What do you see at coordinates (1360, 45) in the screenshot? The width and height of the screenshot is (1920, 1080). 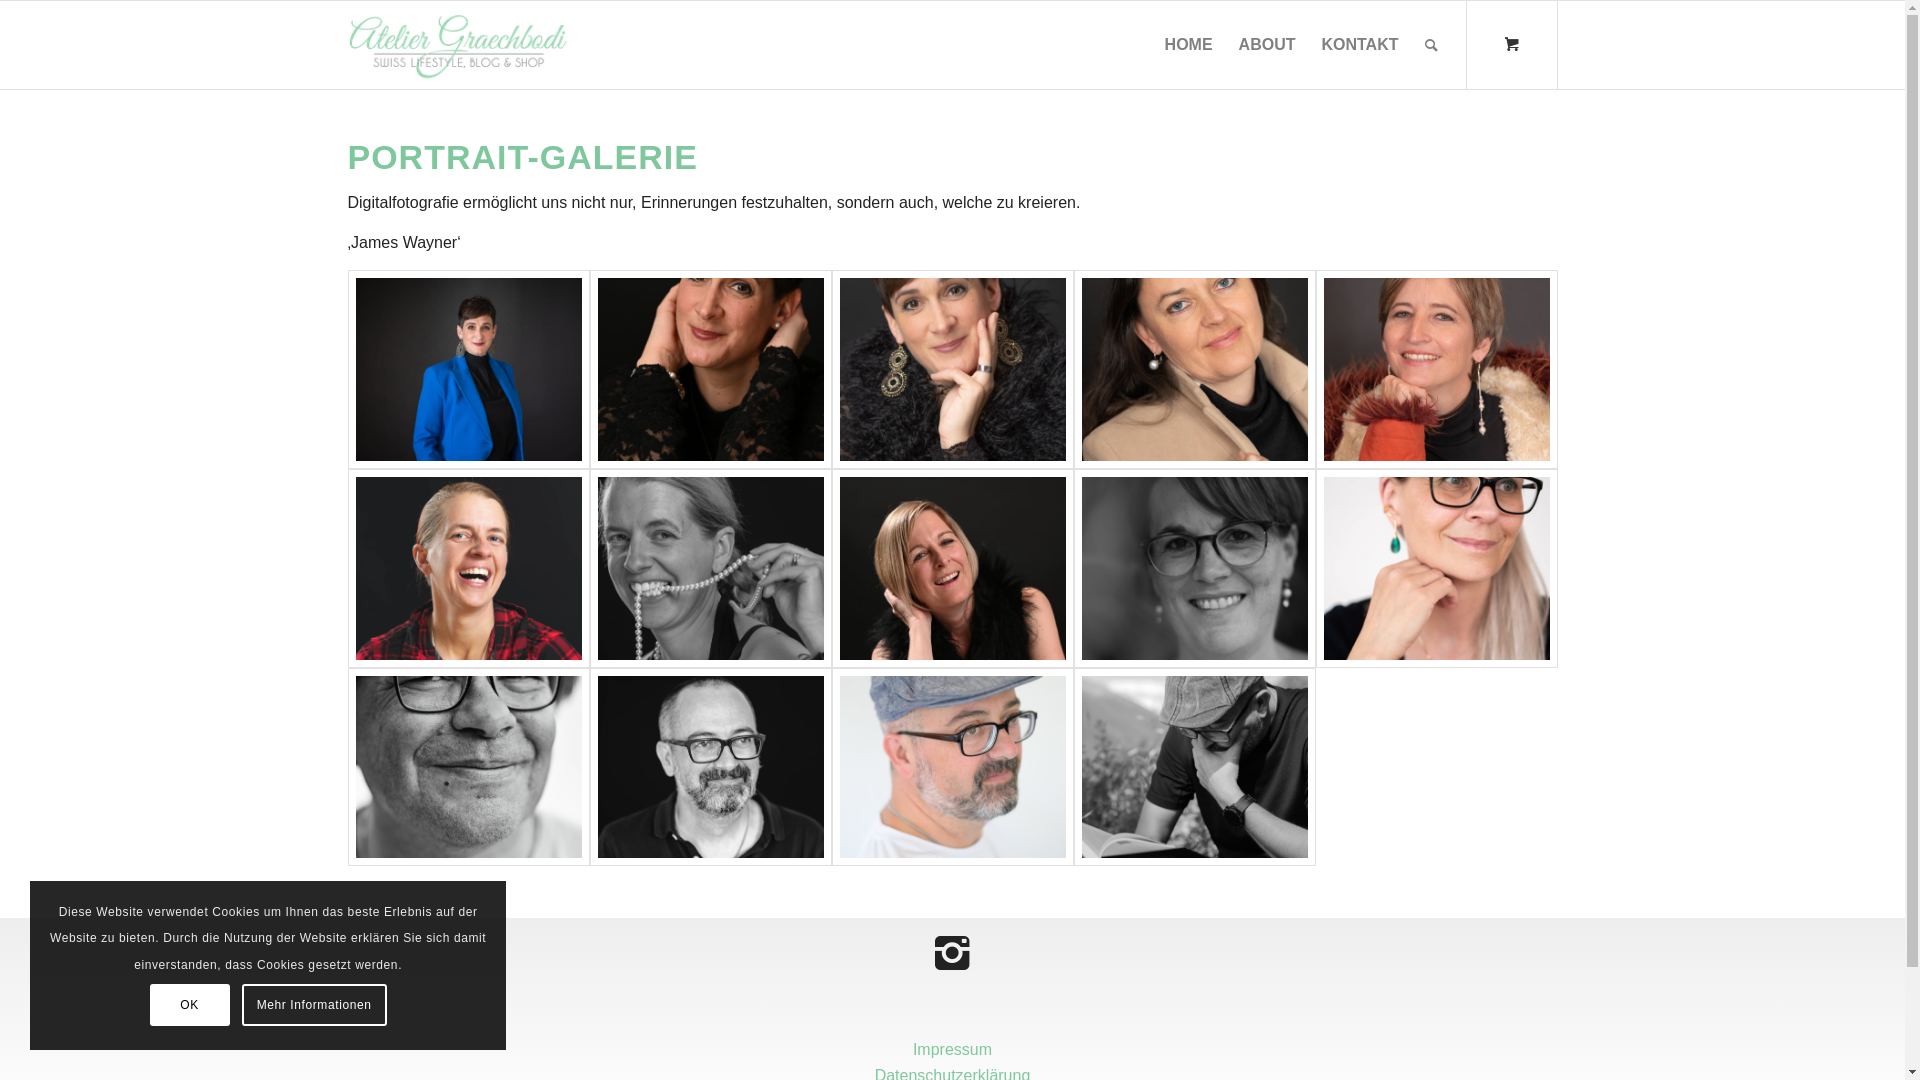 I see `KONTAKT` at bounding box center [1360, 45].